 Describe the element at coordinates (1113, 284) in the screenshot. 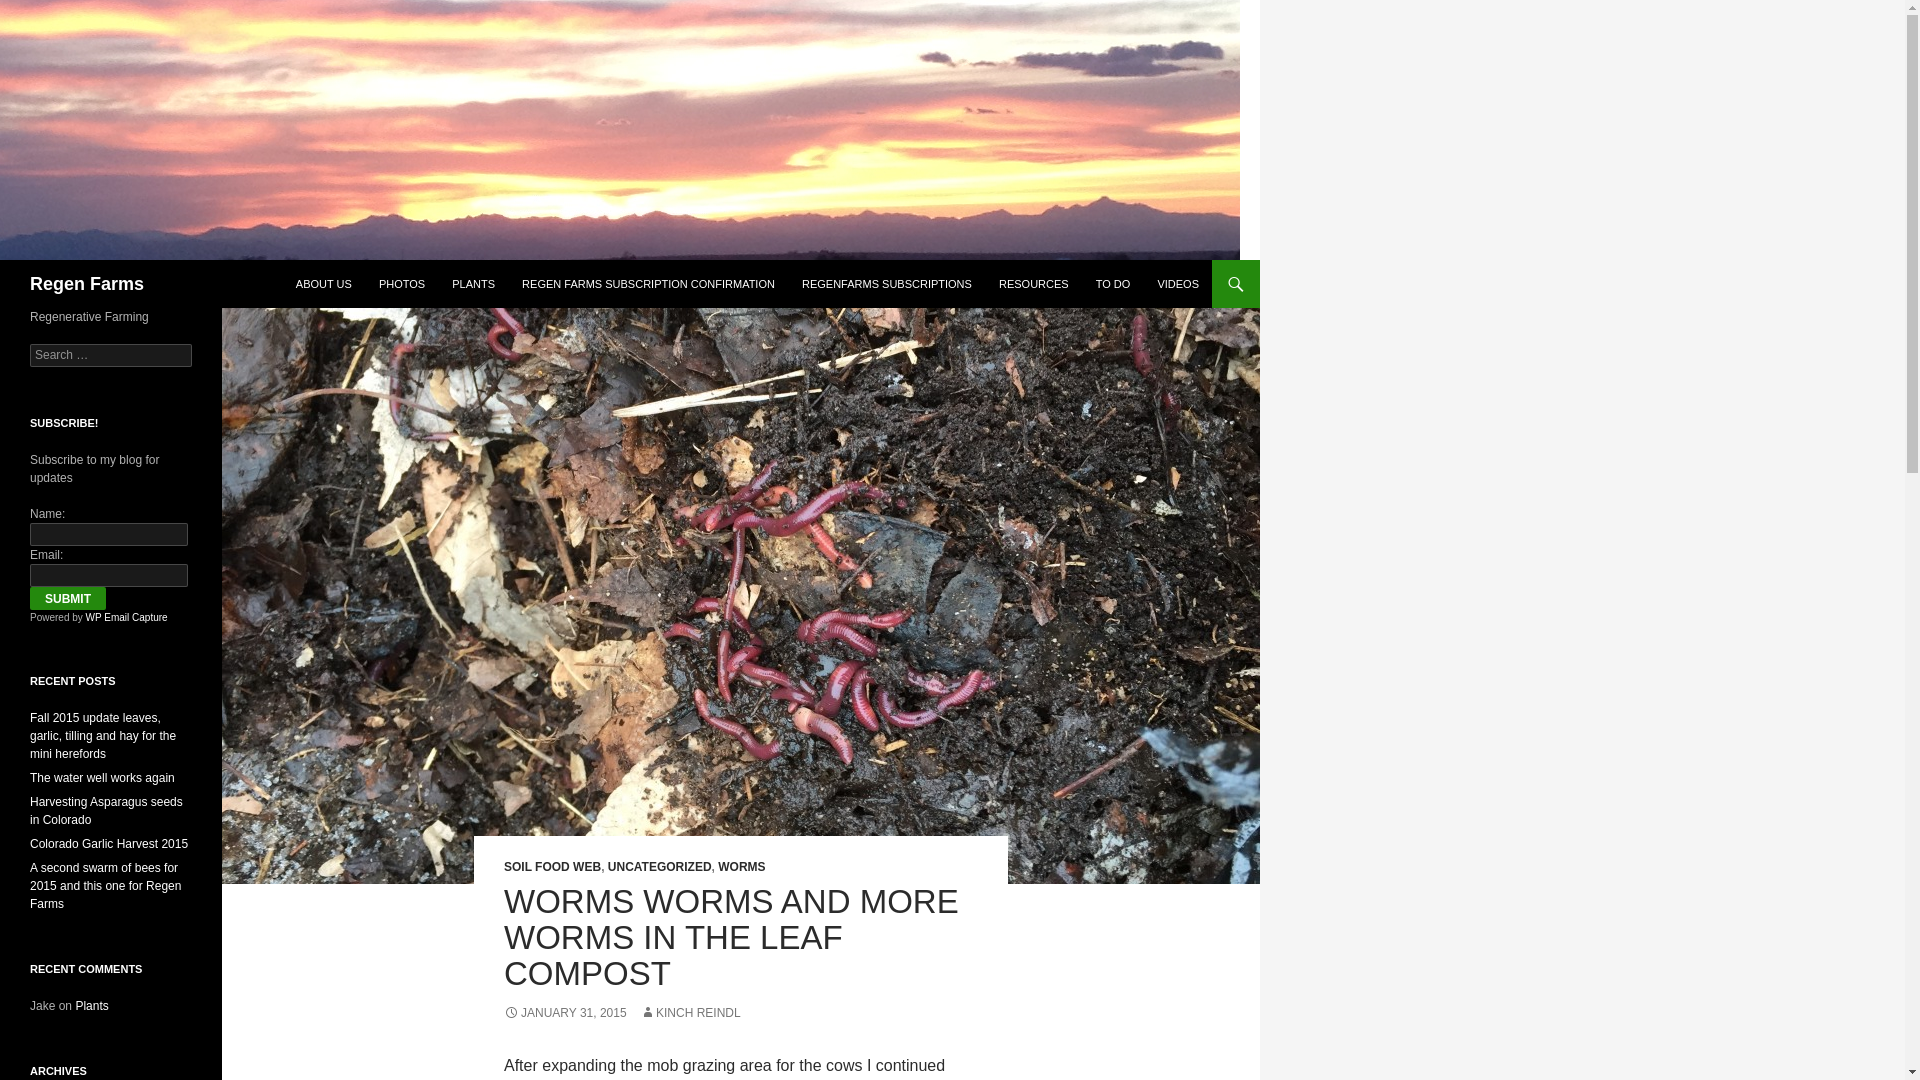

I see `TO DO` at that location.